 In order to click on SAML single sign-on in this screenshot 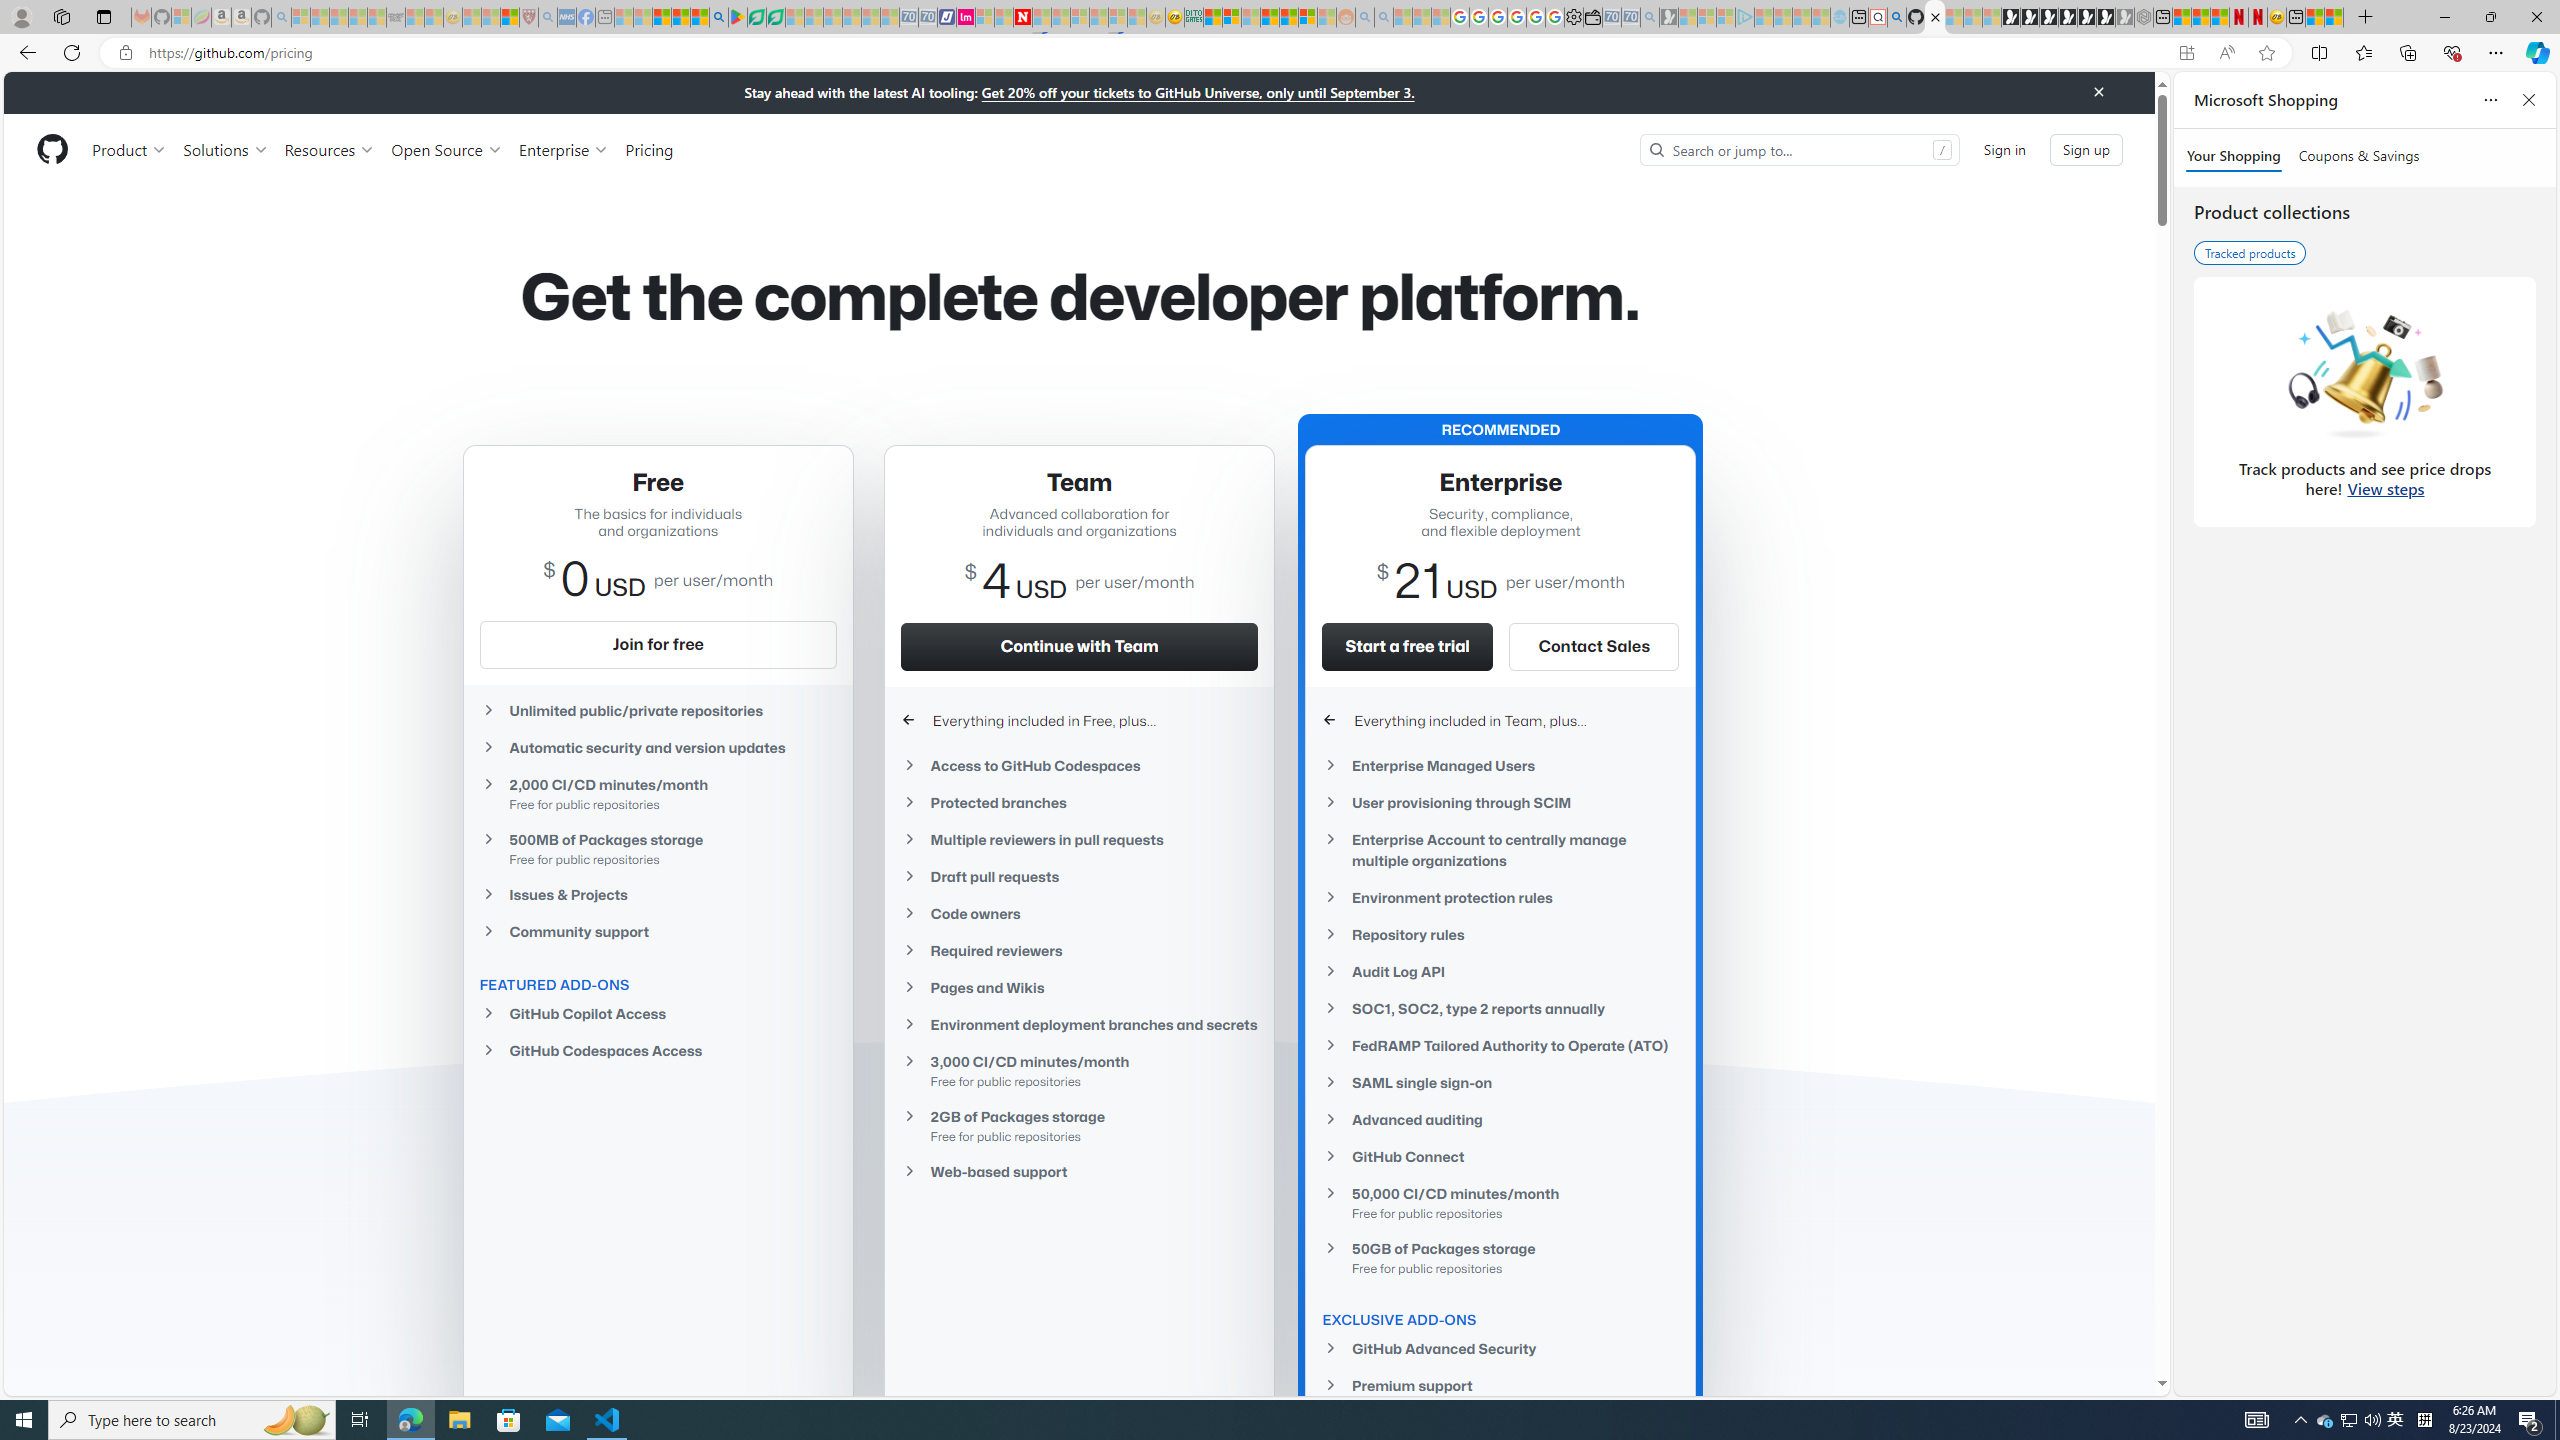, I will do `click(1500, 1082)`.